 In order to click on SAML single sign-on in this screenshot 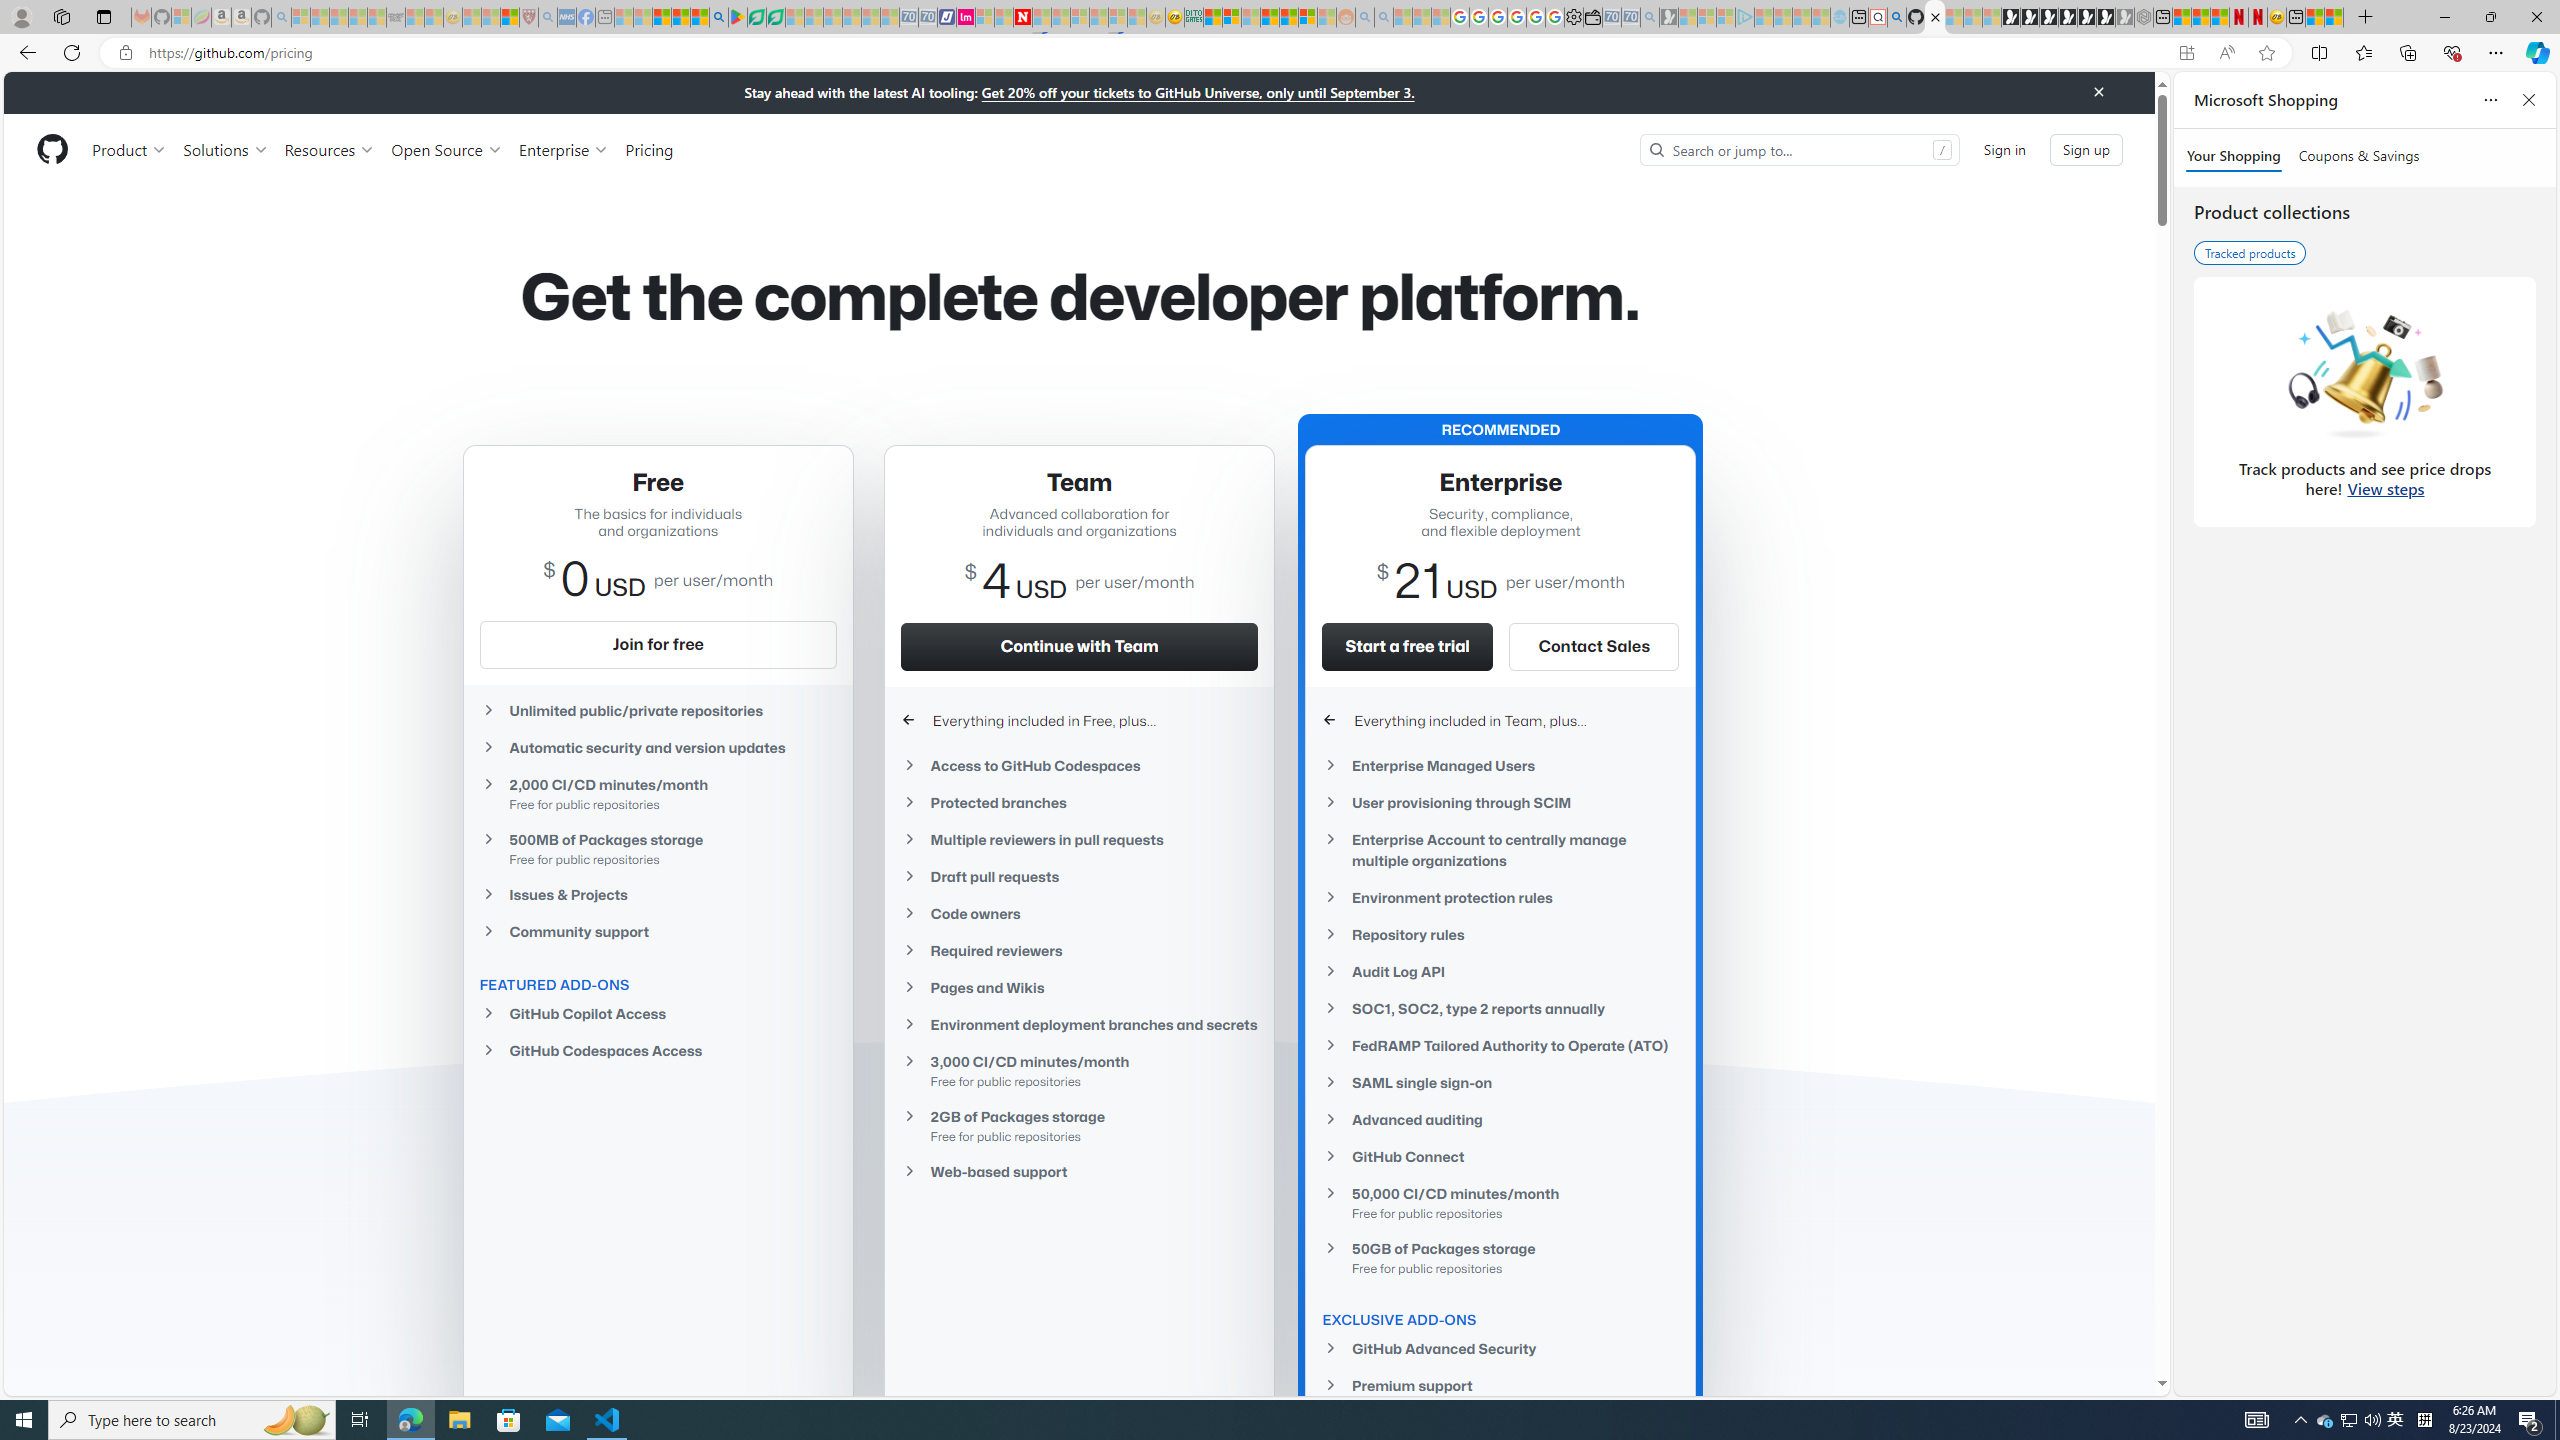, I will do `click(1500, 1082)`.